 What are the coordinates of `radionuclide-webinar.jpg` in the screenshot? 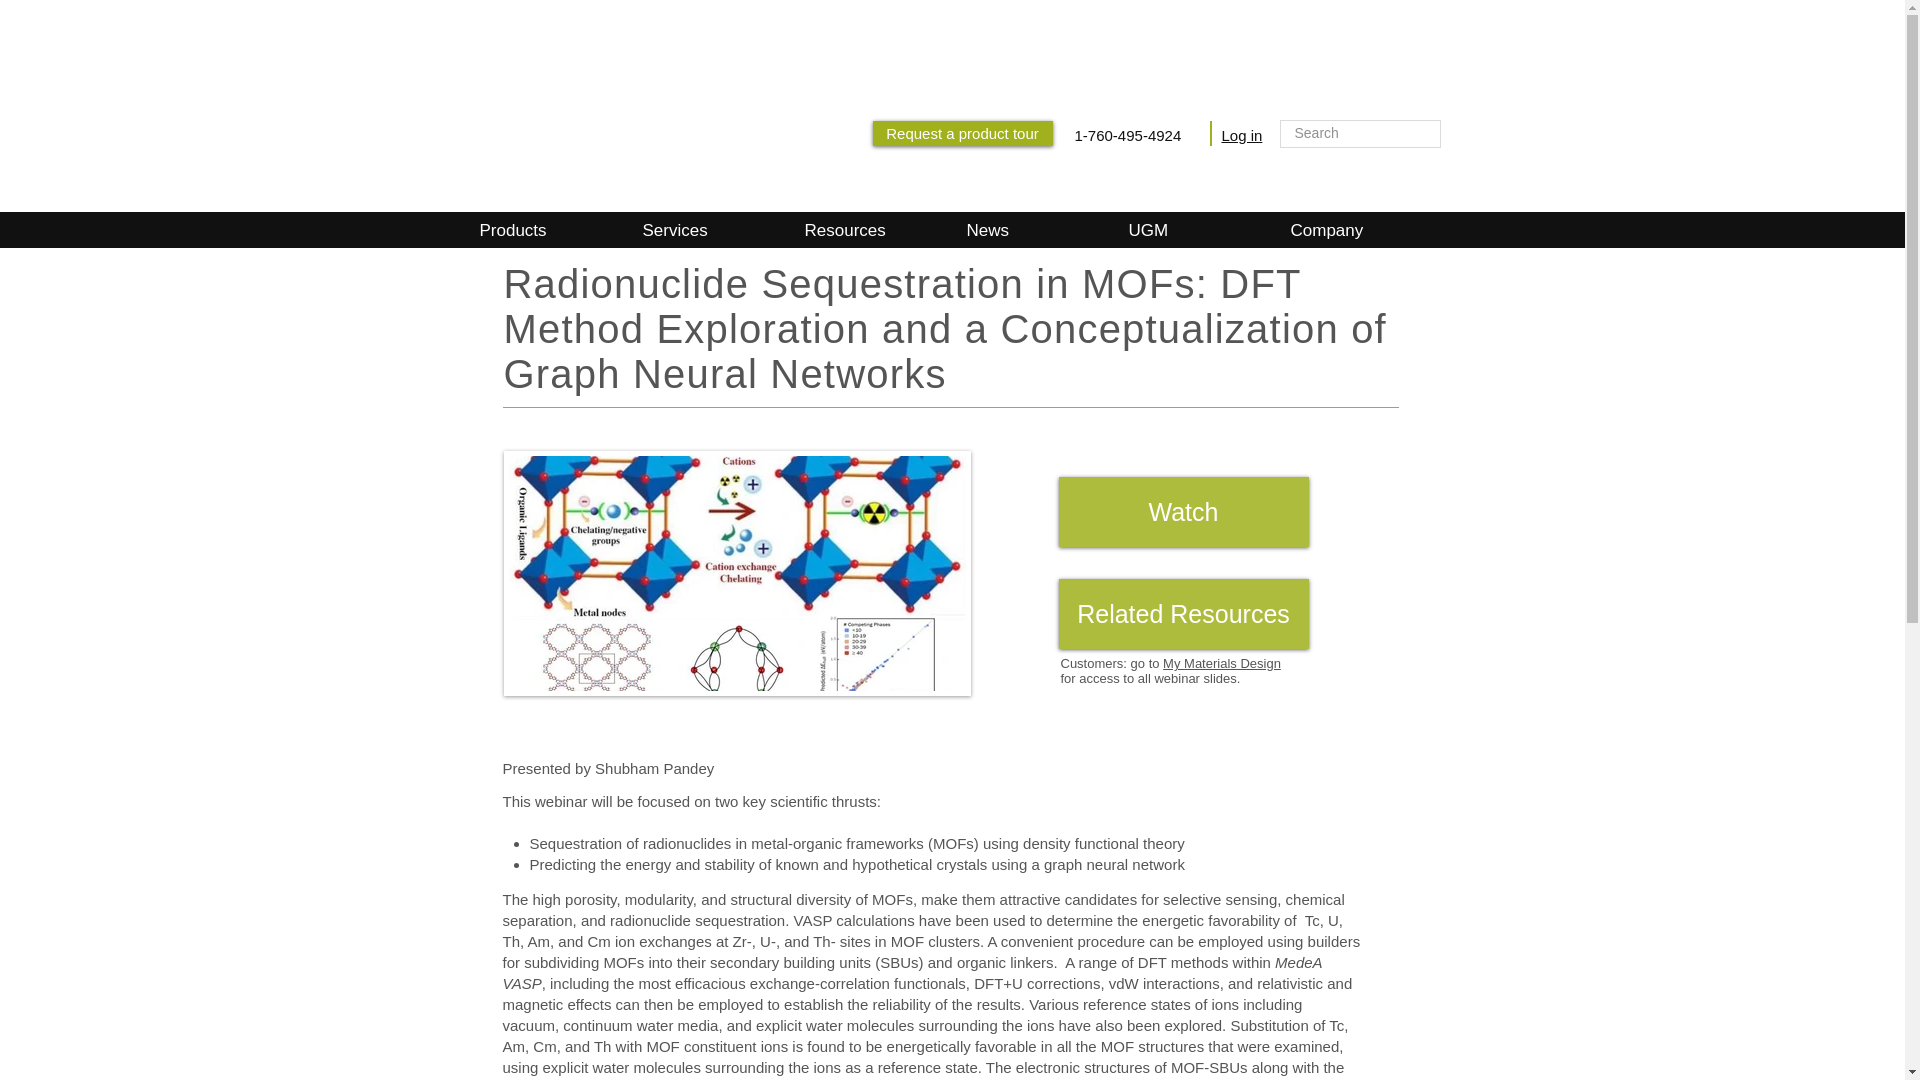 It's located at (737, 573).